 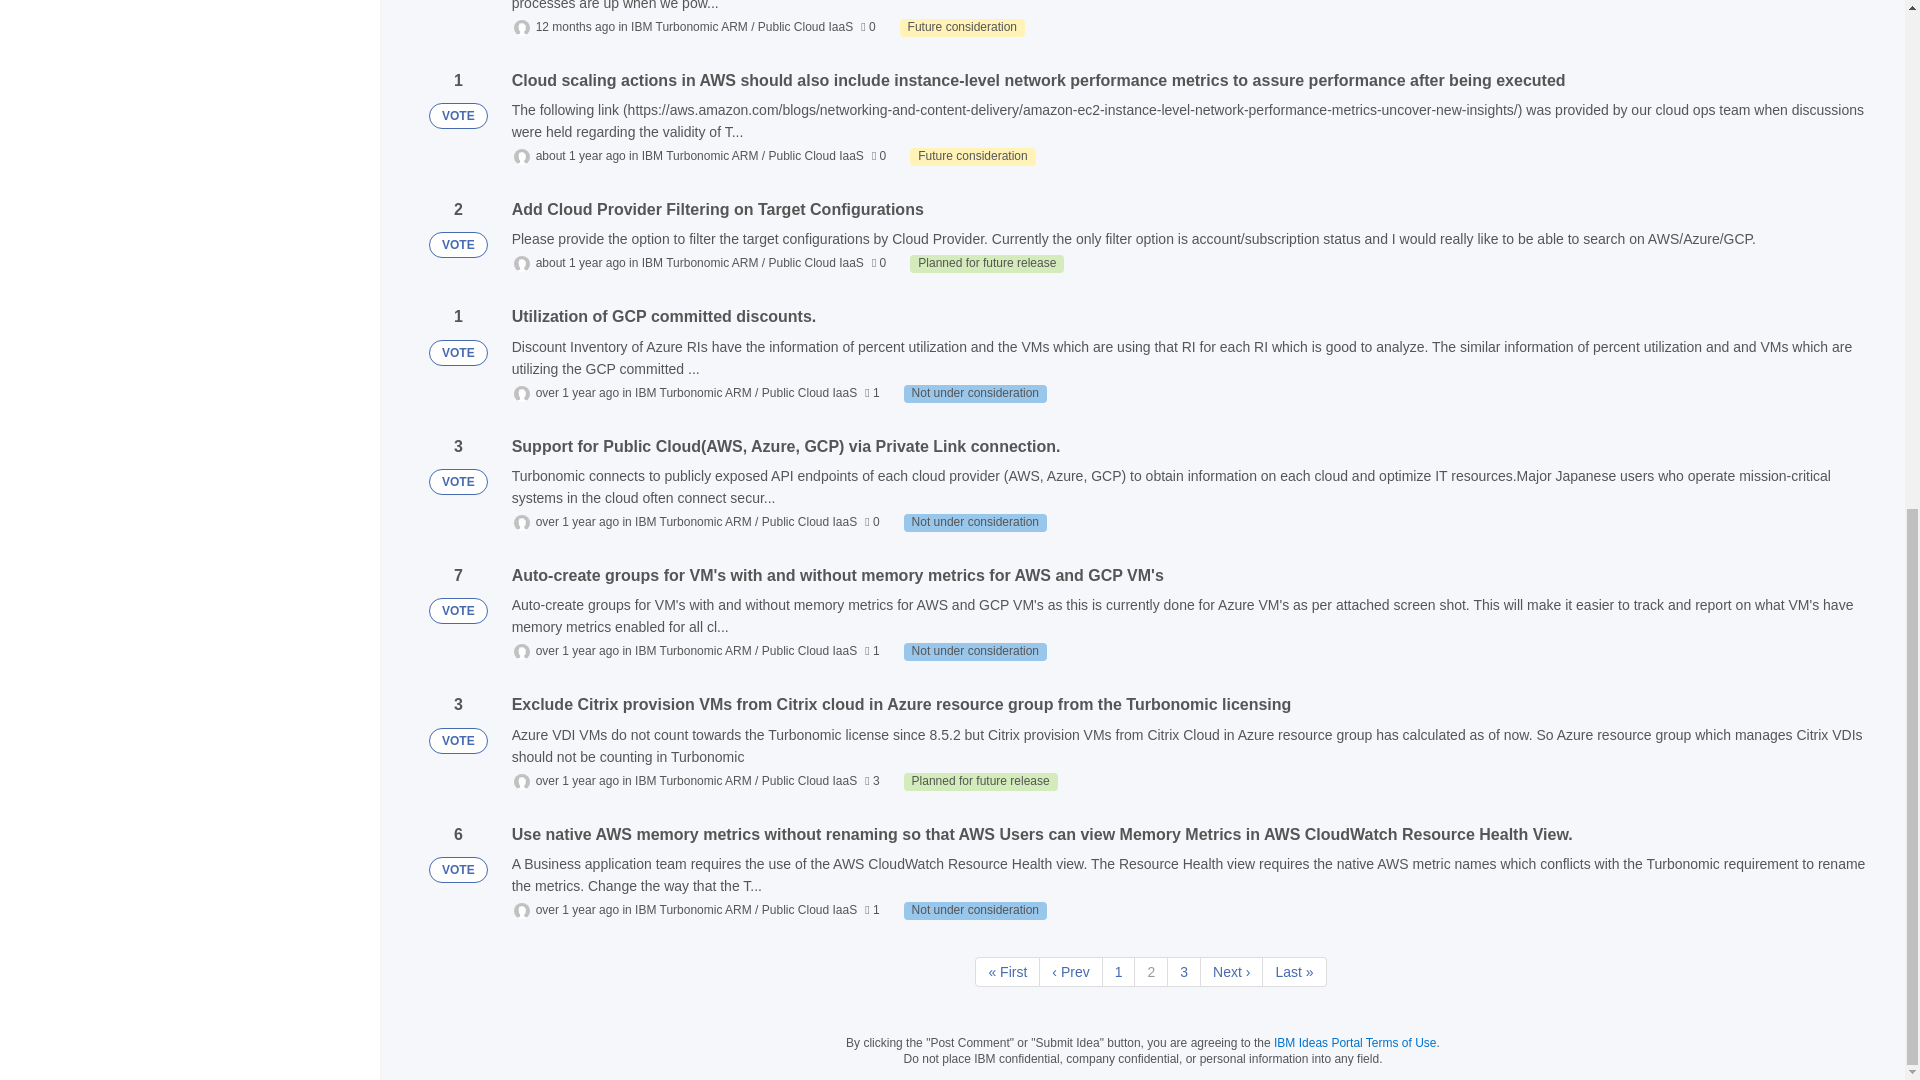 I want to click on Future consideration, so click(x=972, y=156).